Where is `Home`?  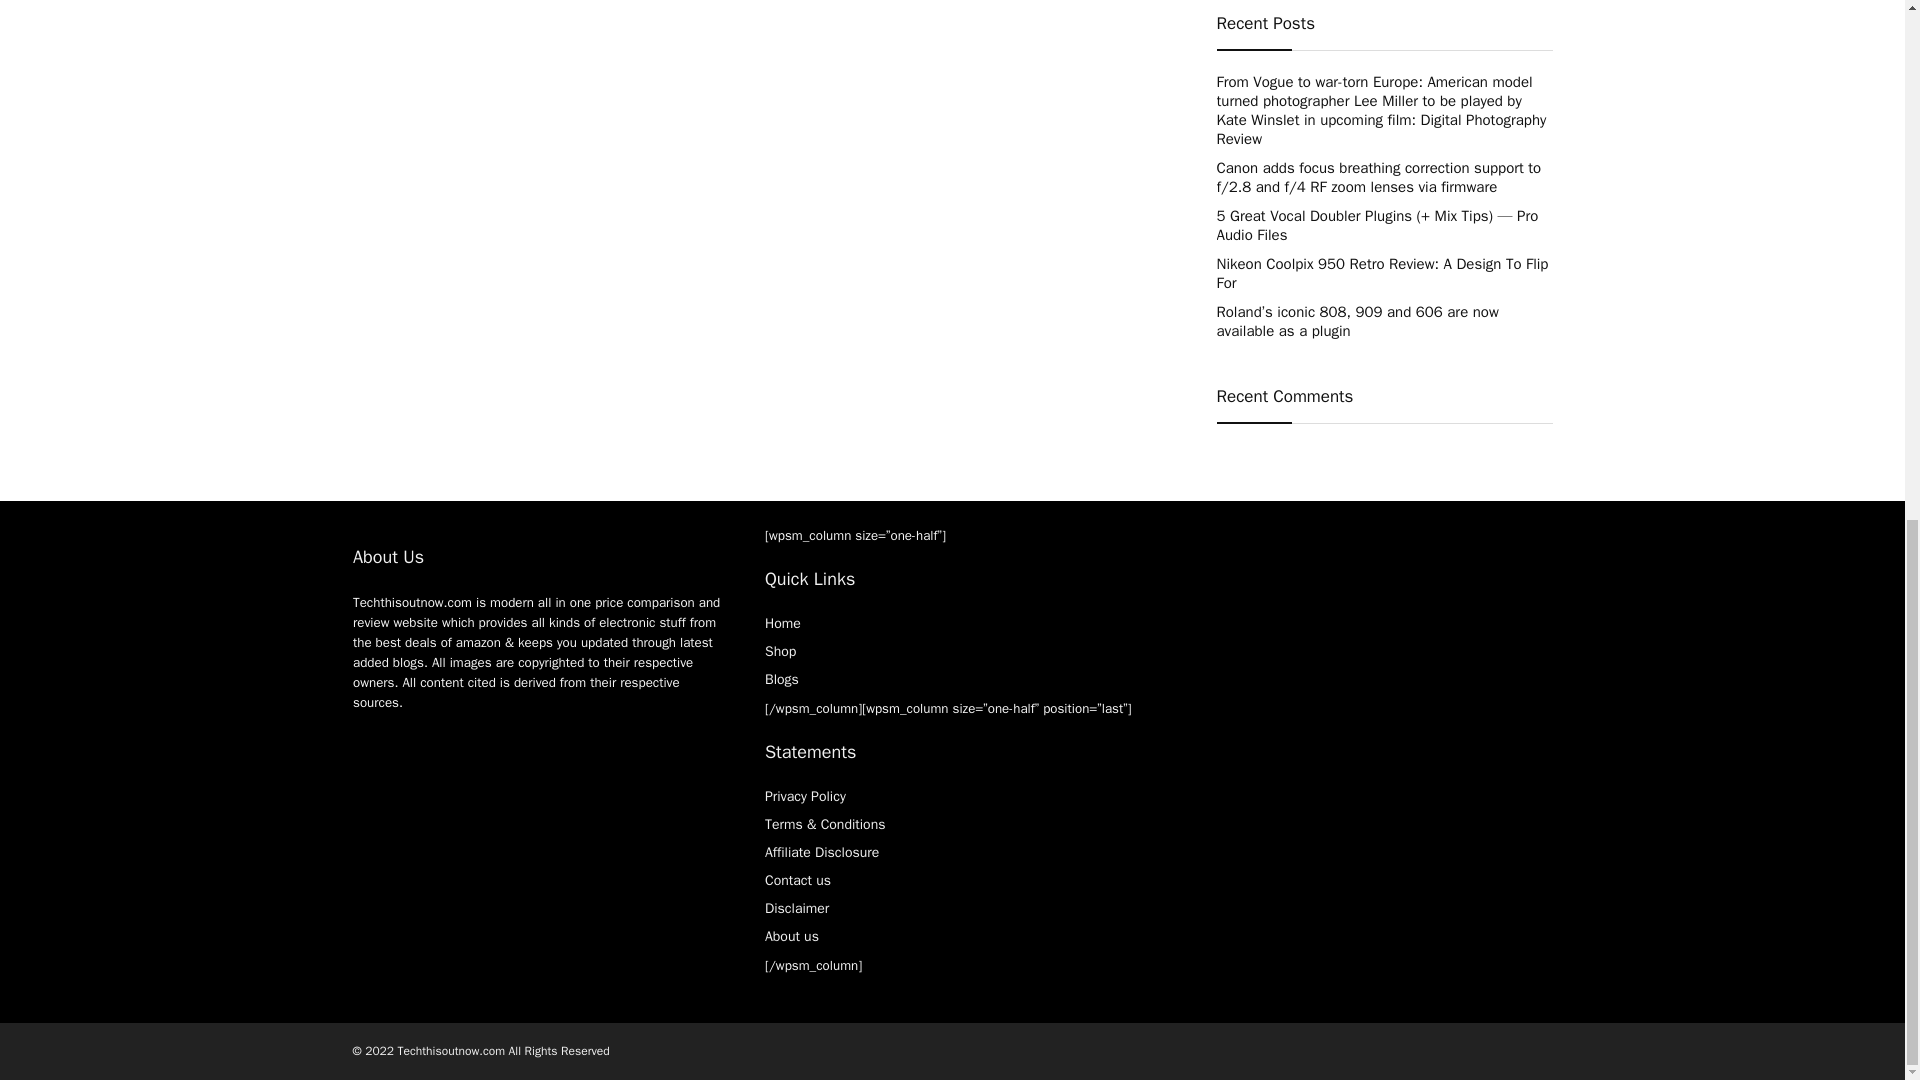
Home is located at coordinates (782, 622).